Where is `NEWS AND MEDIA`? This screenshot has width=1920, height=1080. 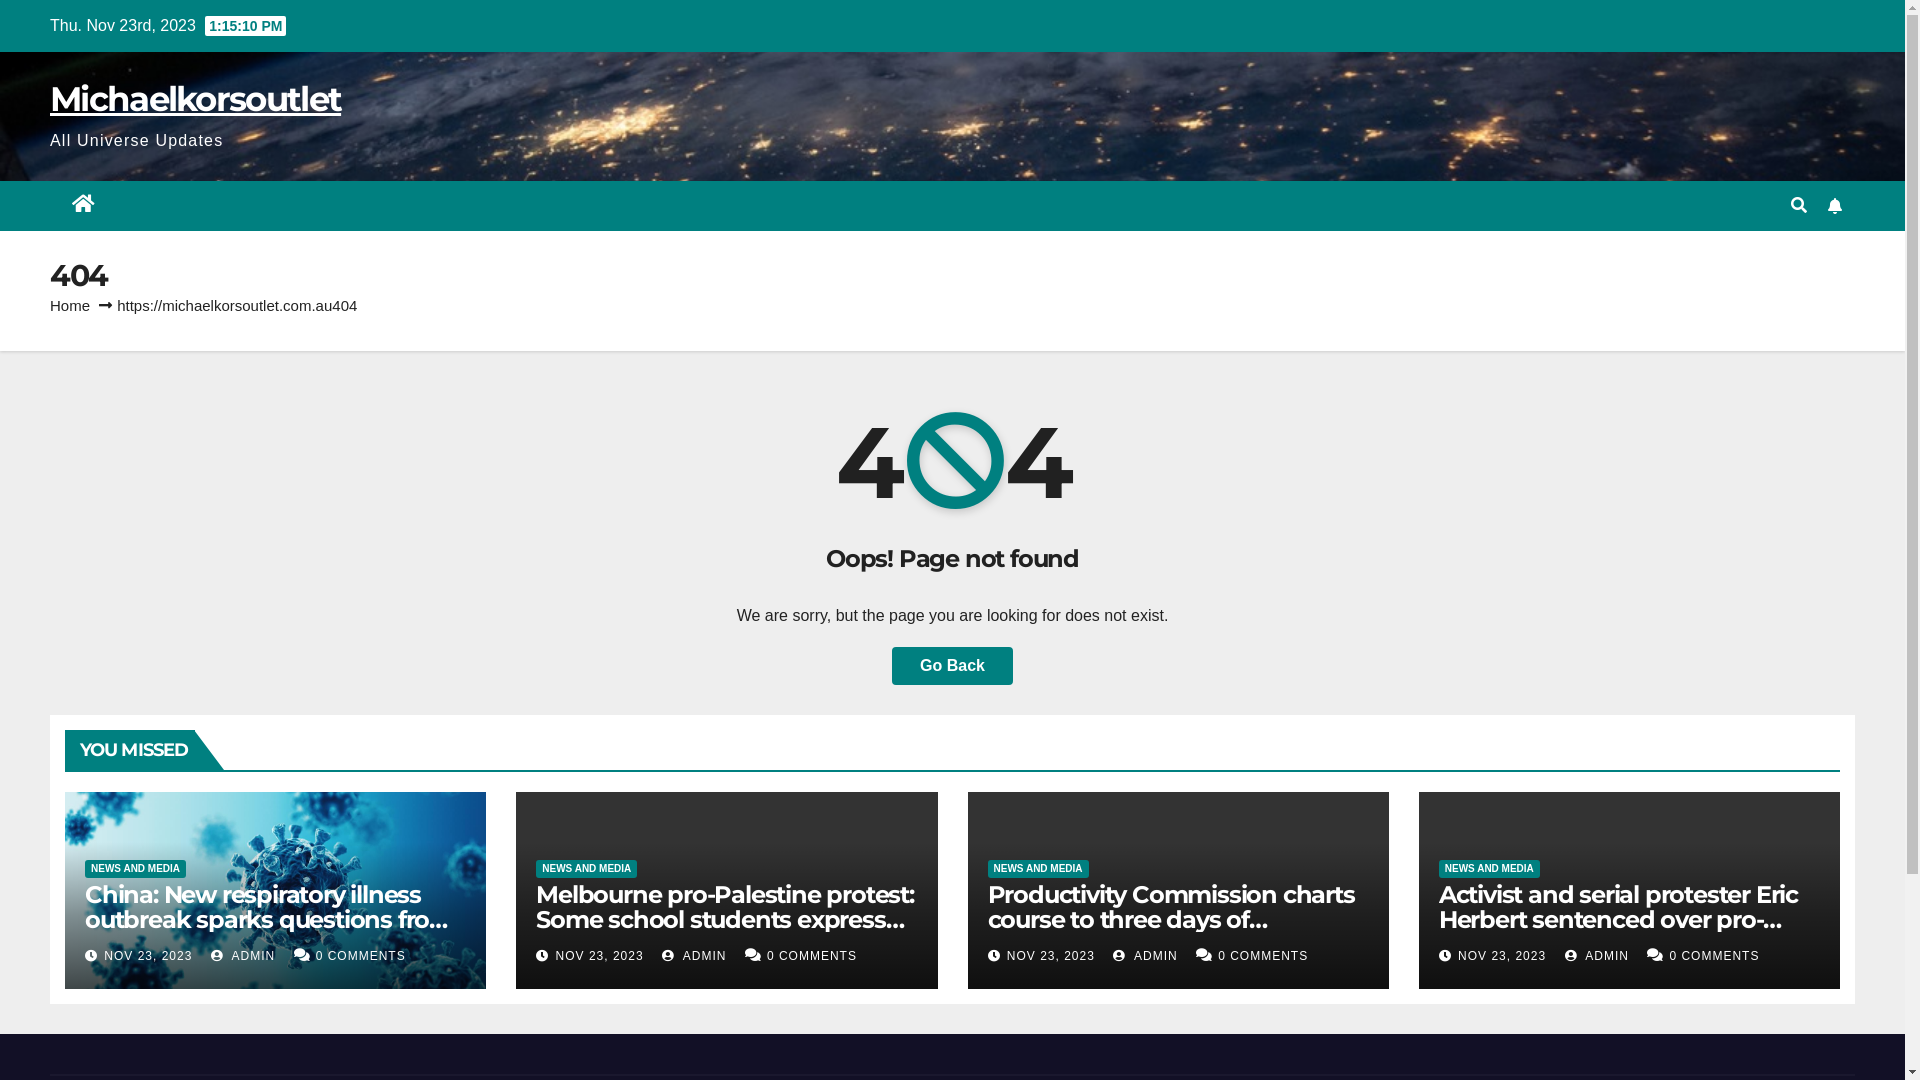
NEWS AND MEDIA is located at coordinates (136, 869).